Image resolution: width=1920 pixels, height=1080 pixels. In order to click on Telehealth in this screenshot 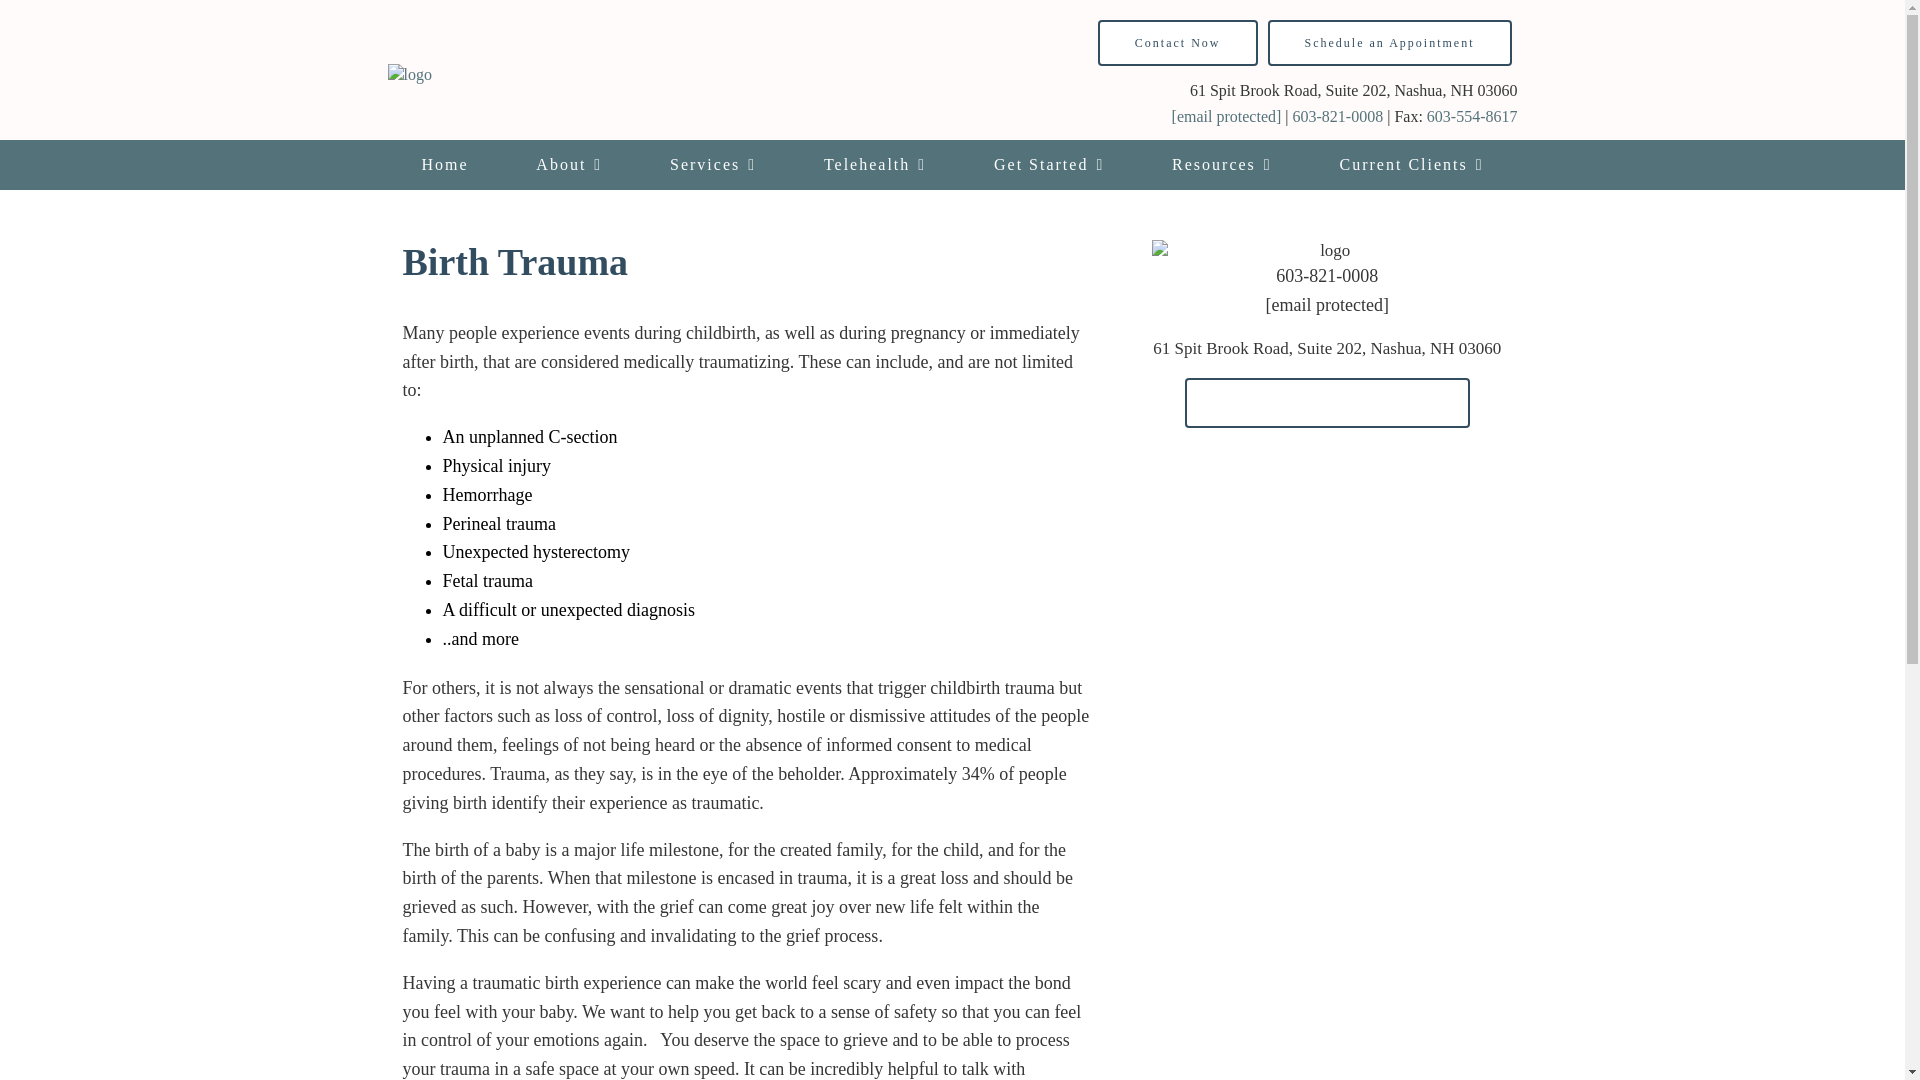, I will do `click(874, 165)`.